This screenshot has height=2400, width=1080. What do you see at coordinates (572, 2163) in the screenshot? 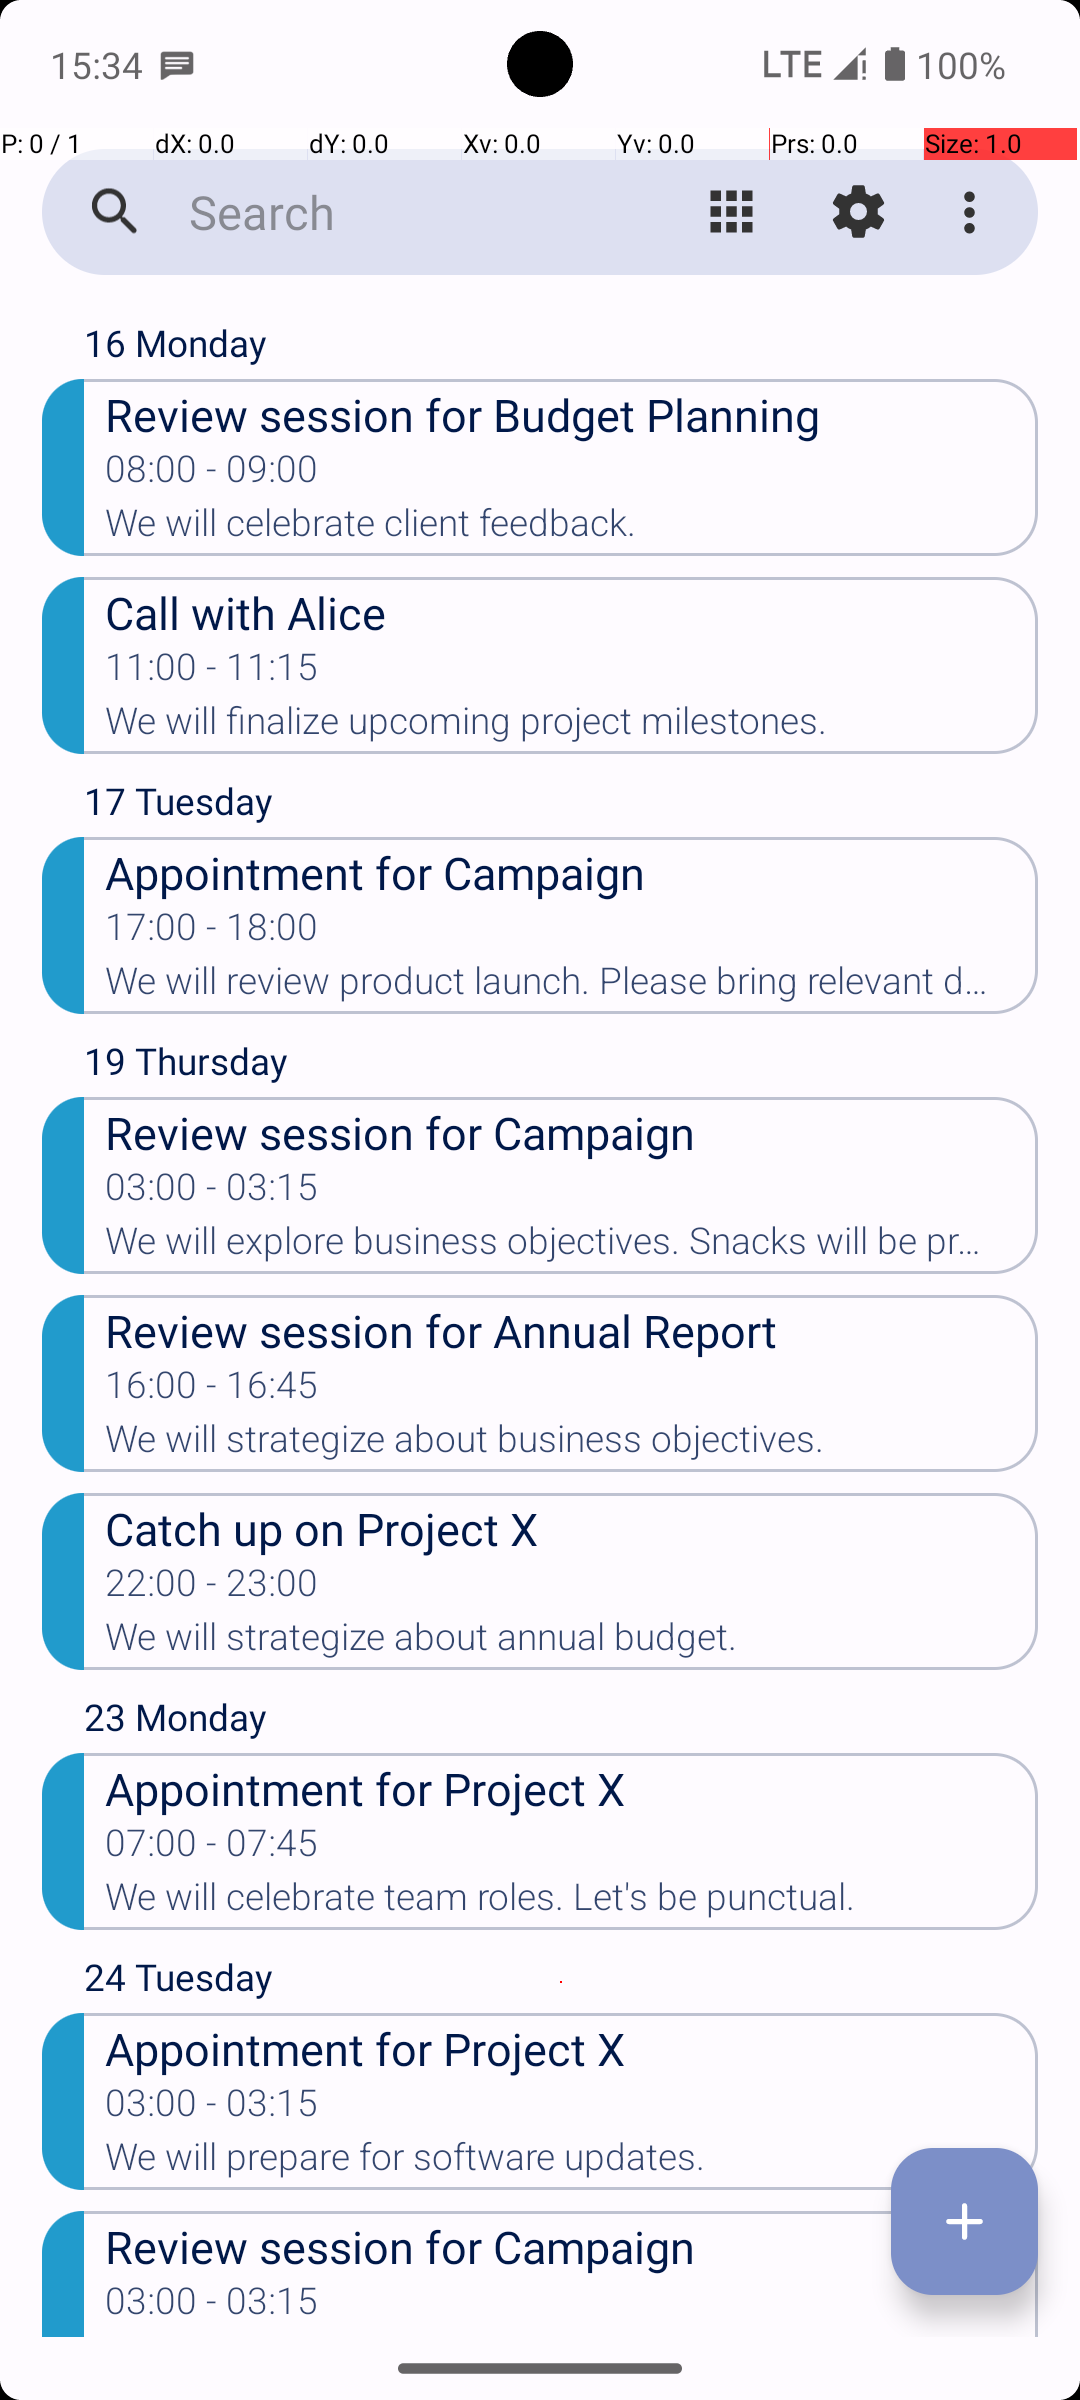
I see `We will prepare for software updates.` at bounding box center [572, 2163].